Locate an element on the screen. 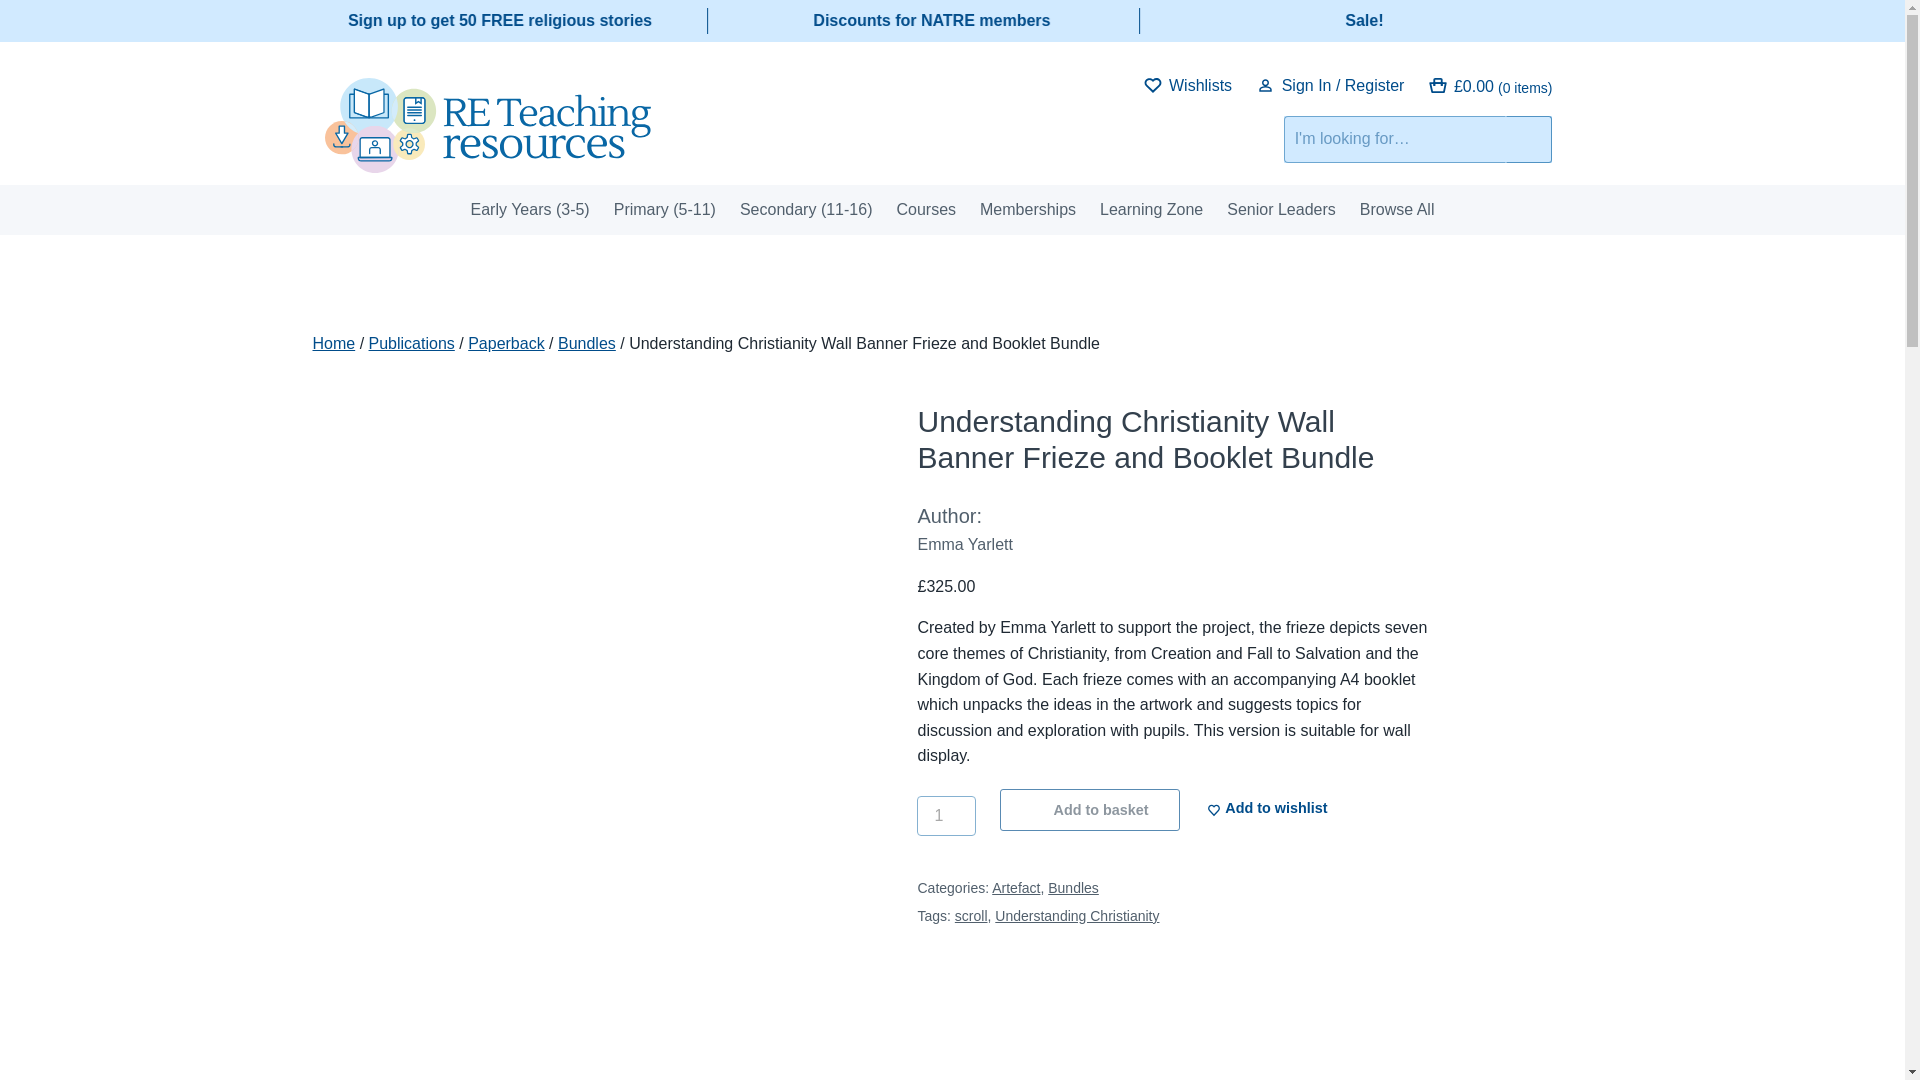 The image size is (1920, 1080). View products in the category of Buddhism is located at coordinates (563, 148).